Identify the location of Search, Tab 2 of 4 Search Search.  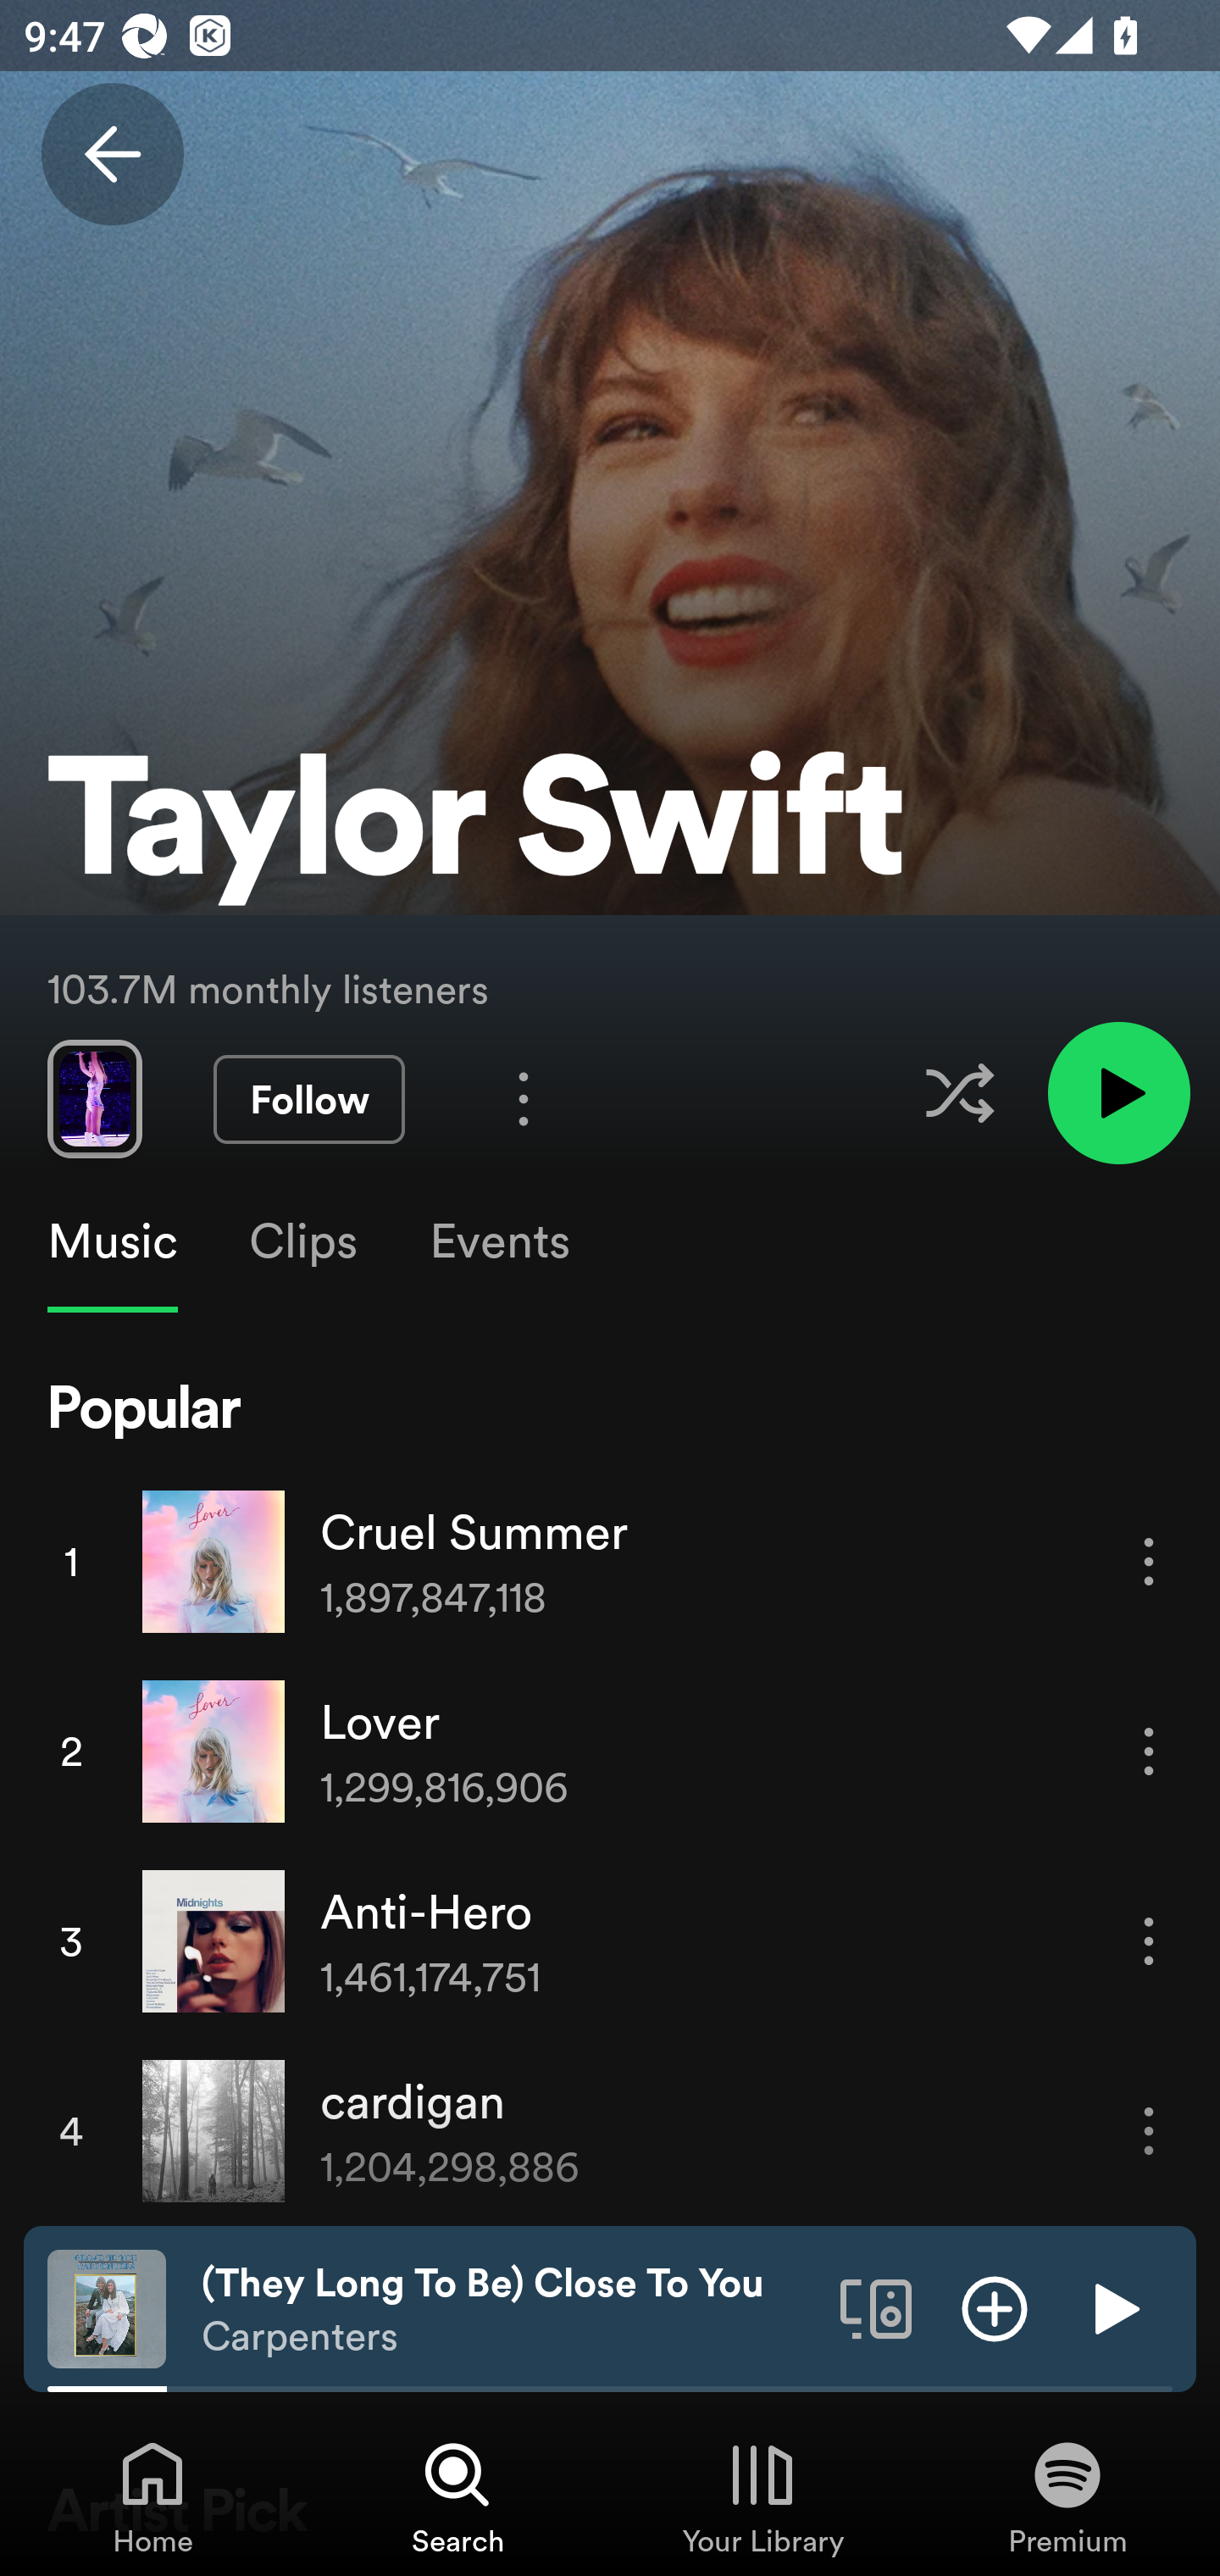
(457, 2496).